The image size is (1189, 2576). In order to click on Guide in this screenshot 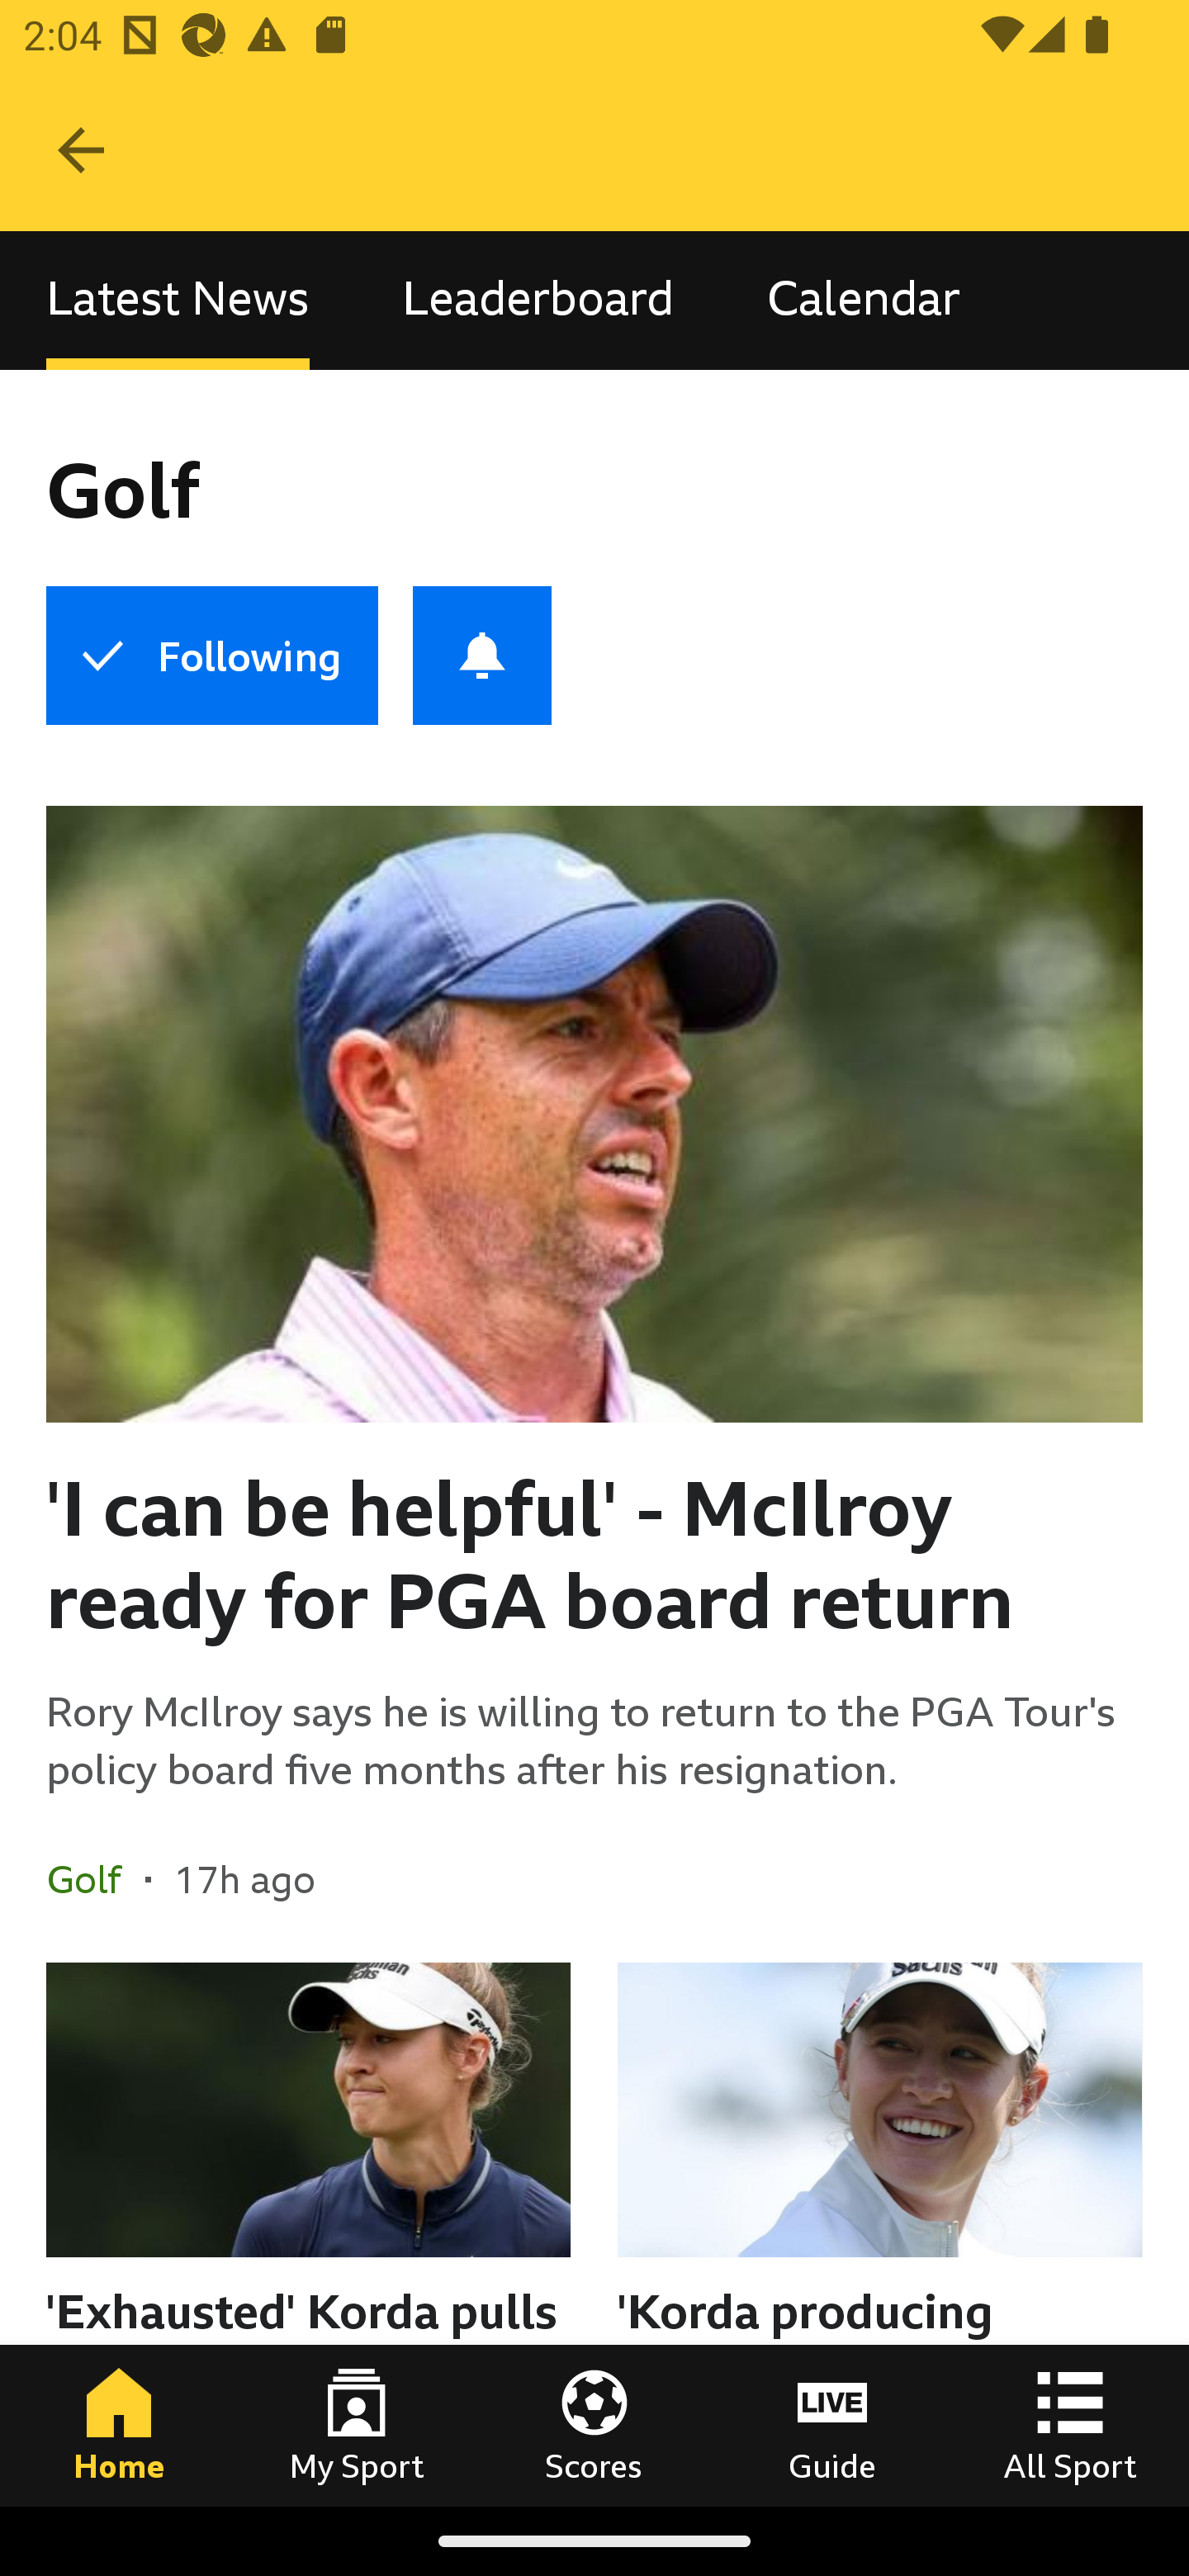, I will do `click(832, 2425)`.